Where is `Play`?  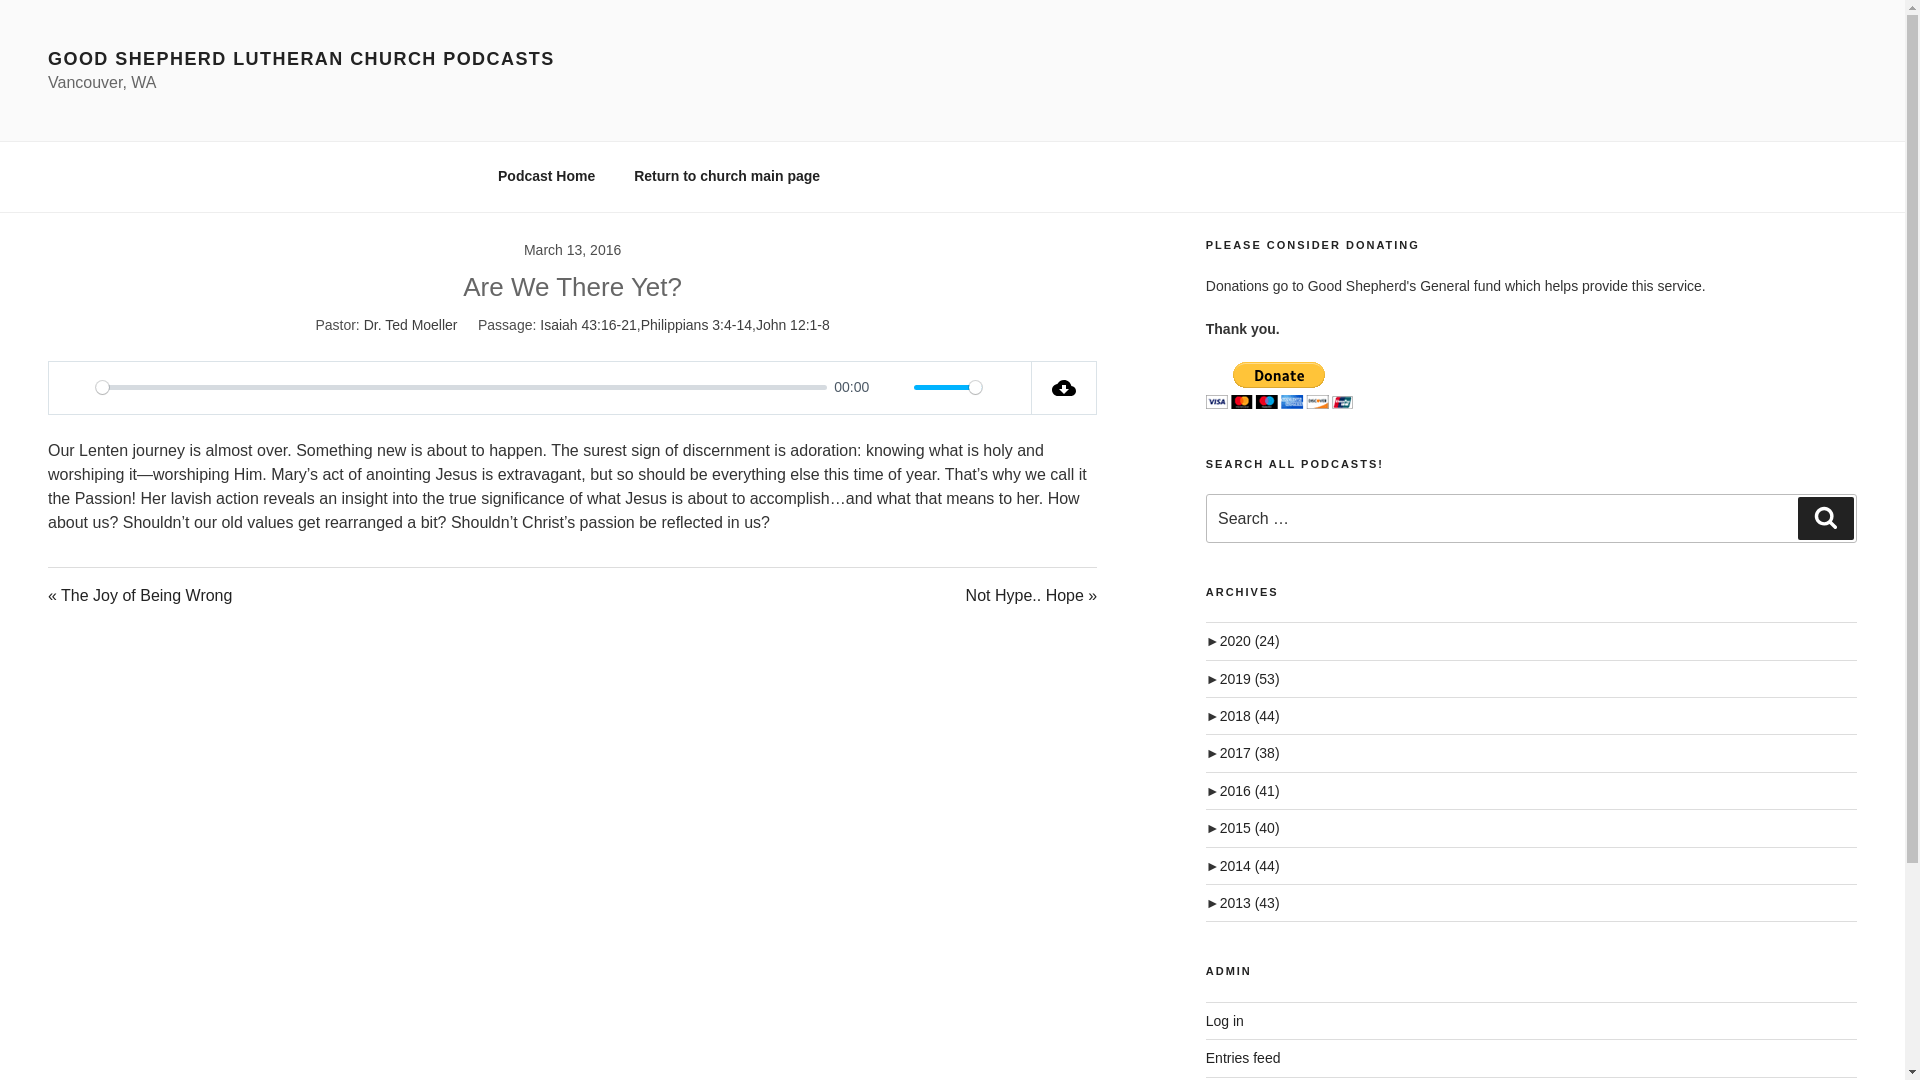
Play is located at coordinates (74, 387).